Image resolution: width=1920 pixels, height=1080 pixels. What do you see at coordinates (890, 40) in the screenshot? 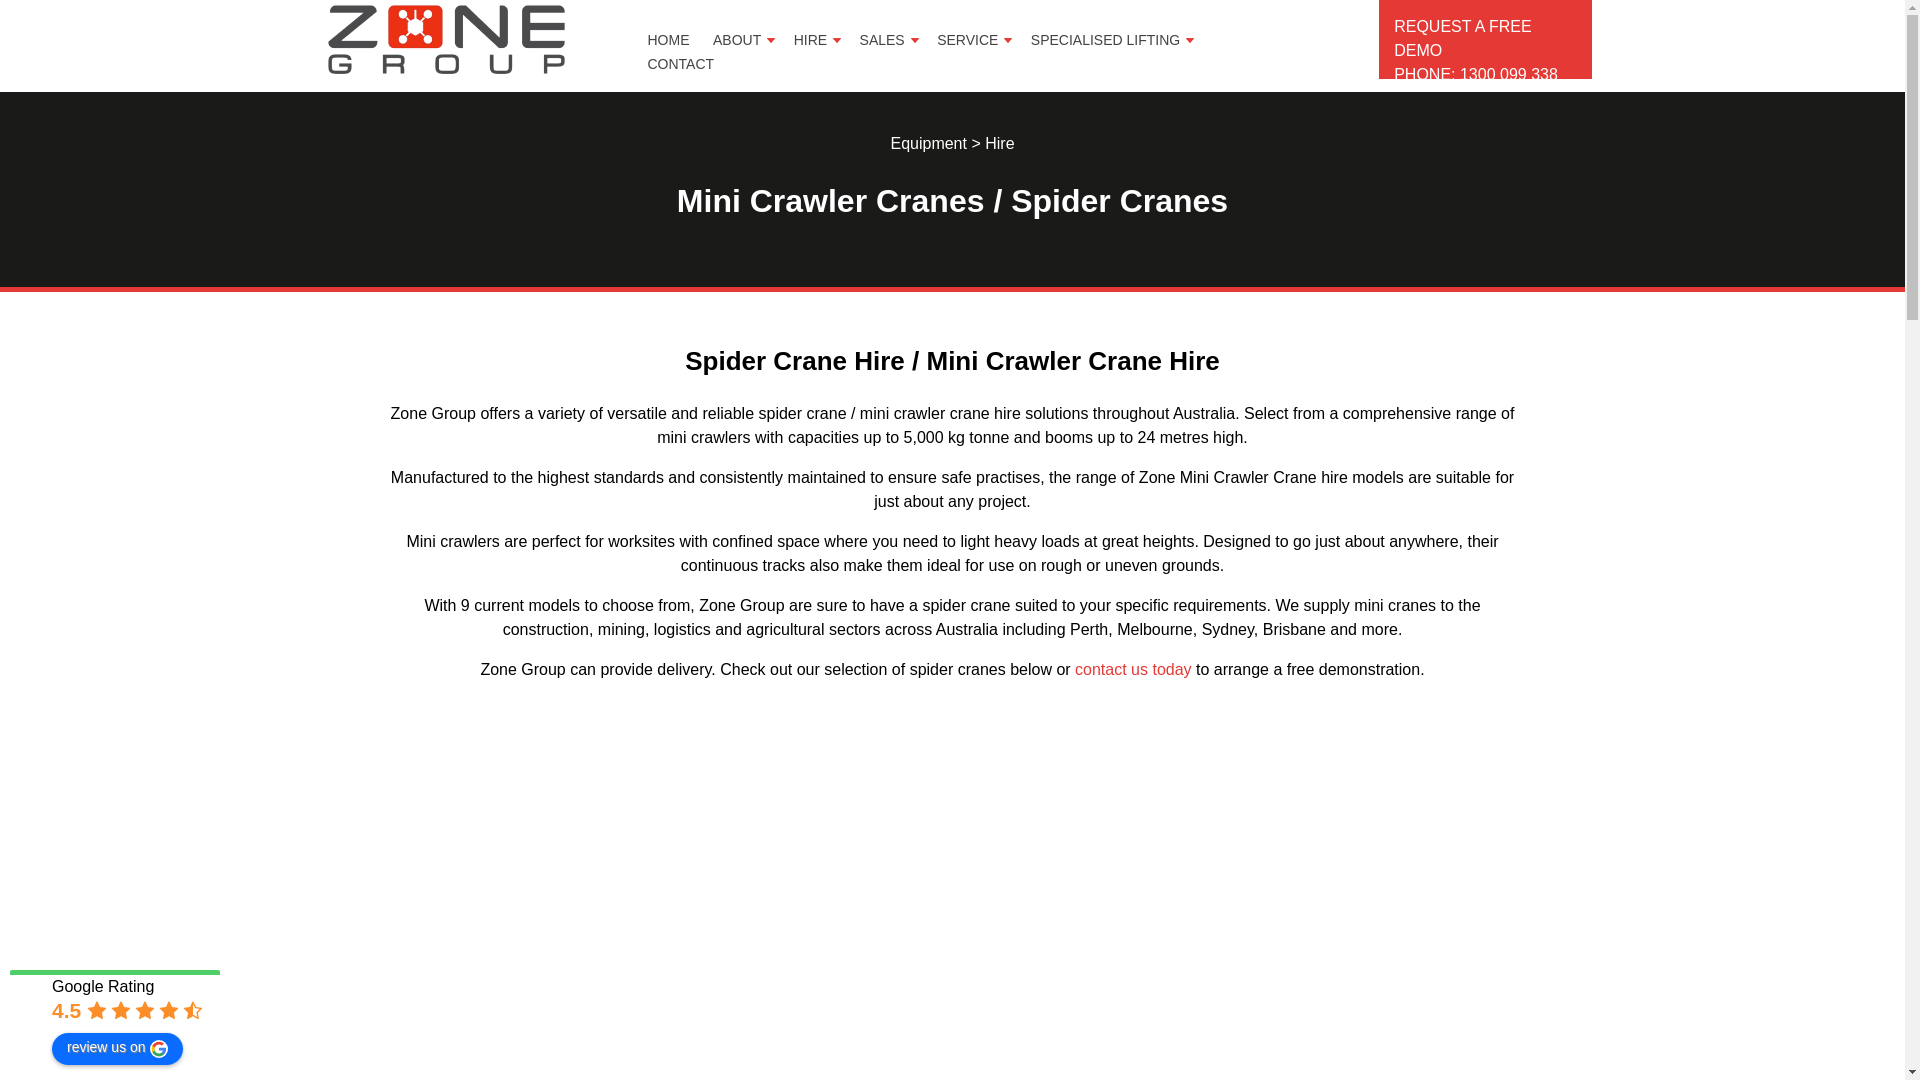
I see `SALES` at bounding box center [890, 40].